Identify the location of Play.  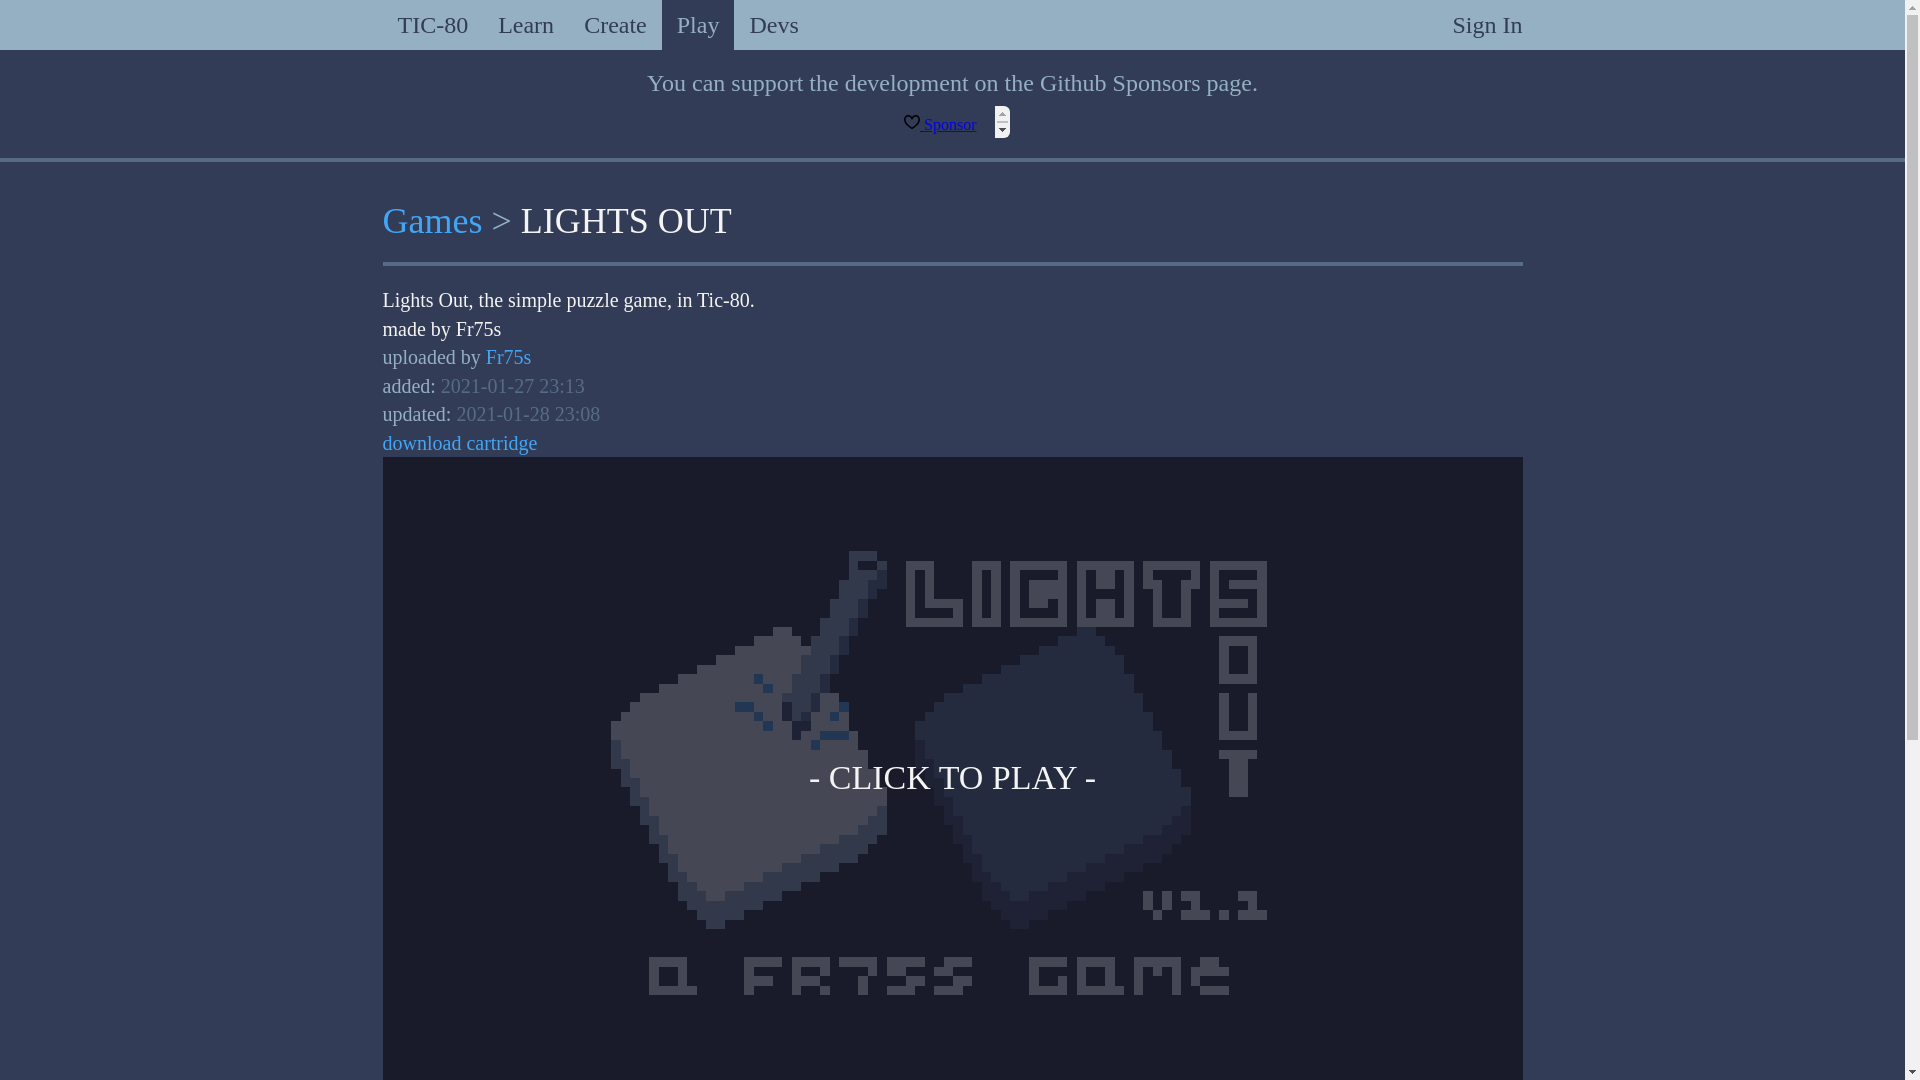
(698, 24).